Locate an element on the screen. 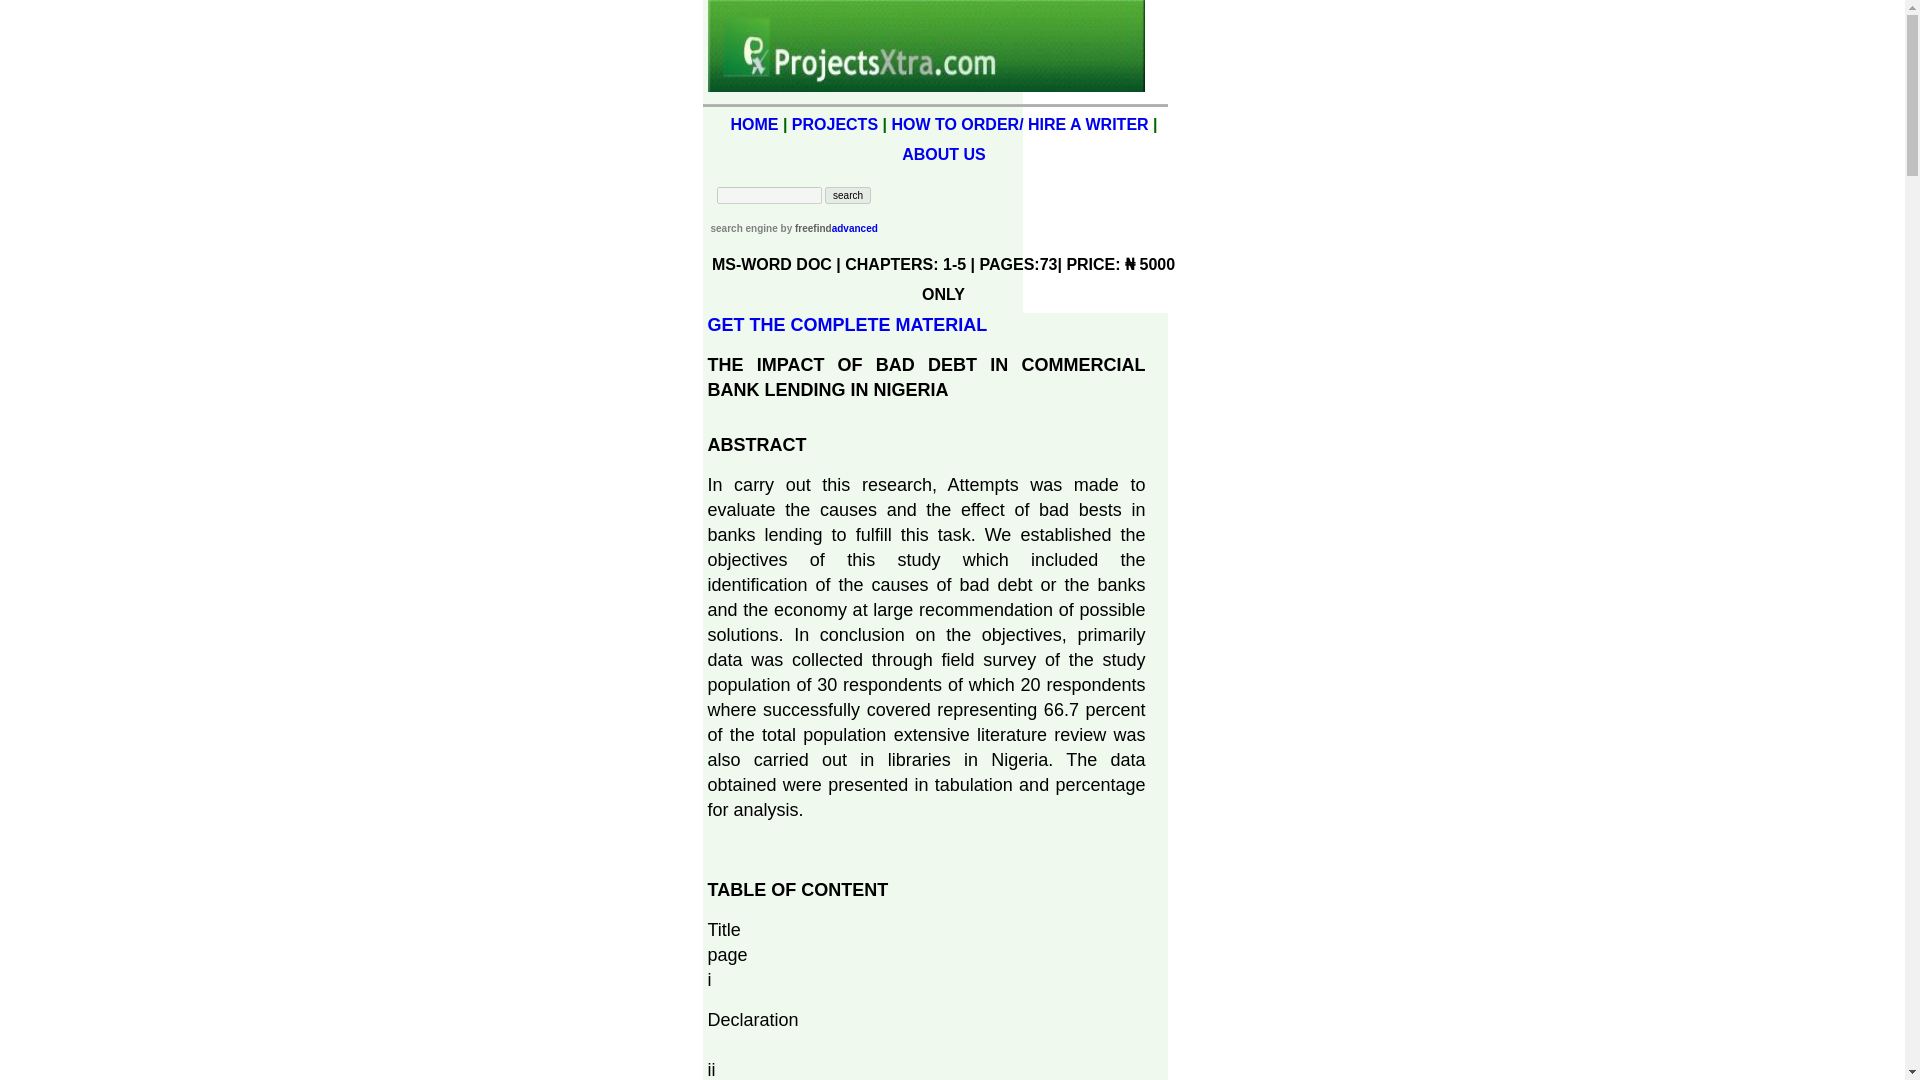 This screenshot has width=1920, height=1080. ABOUT US is located at coordinates (944, 154).